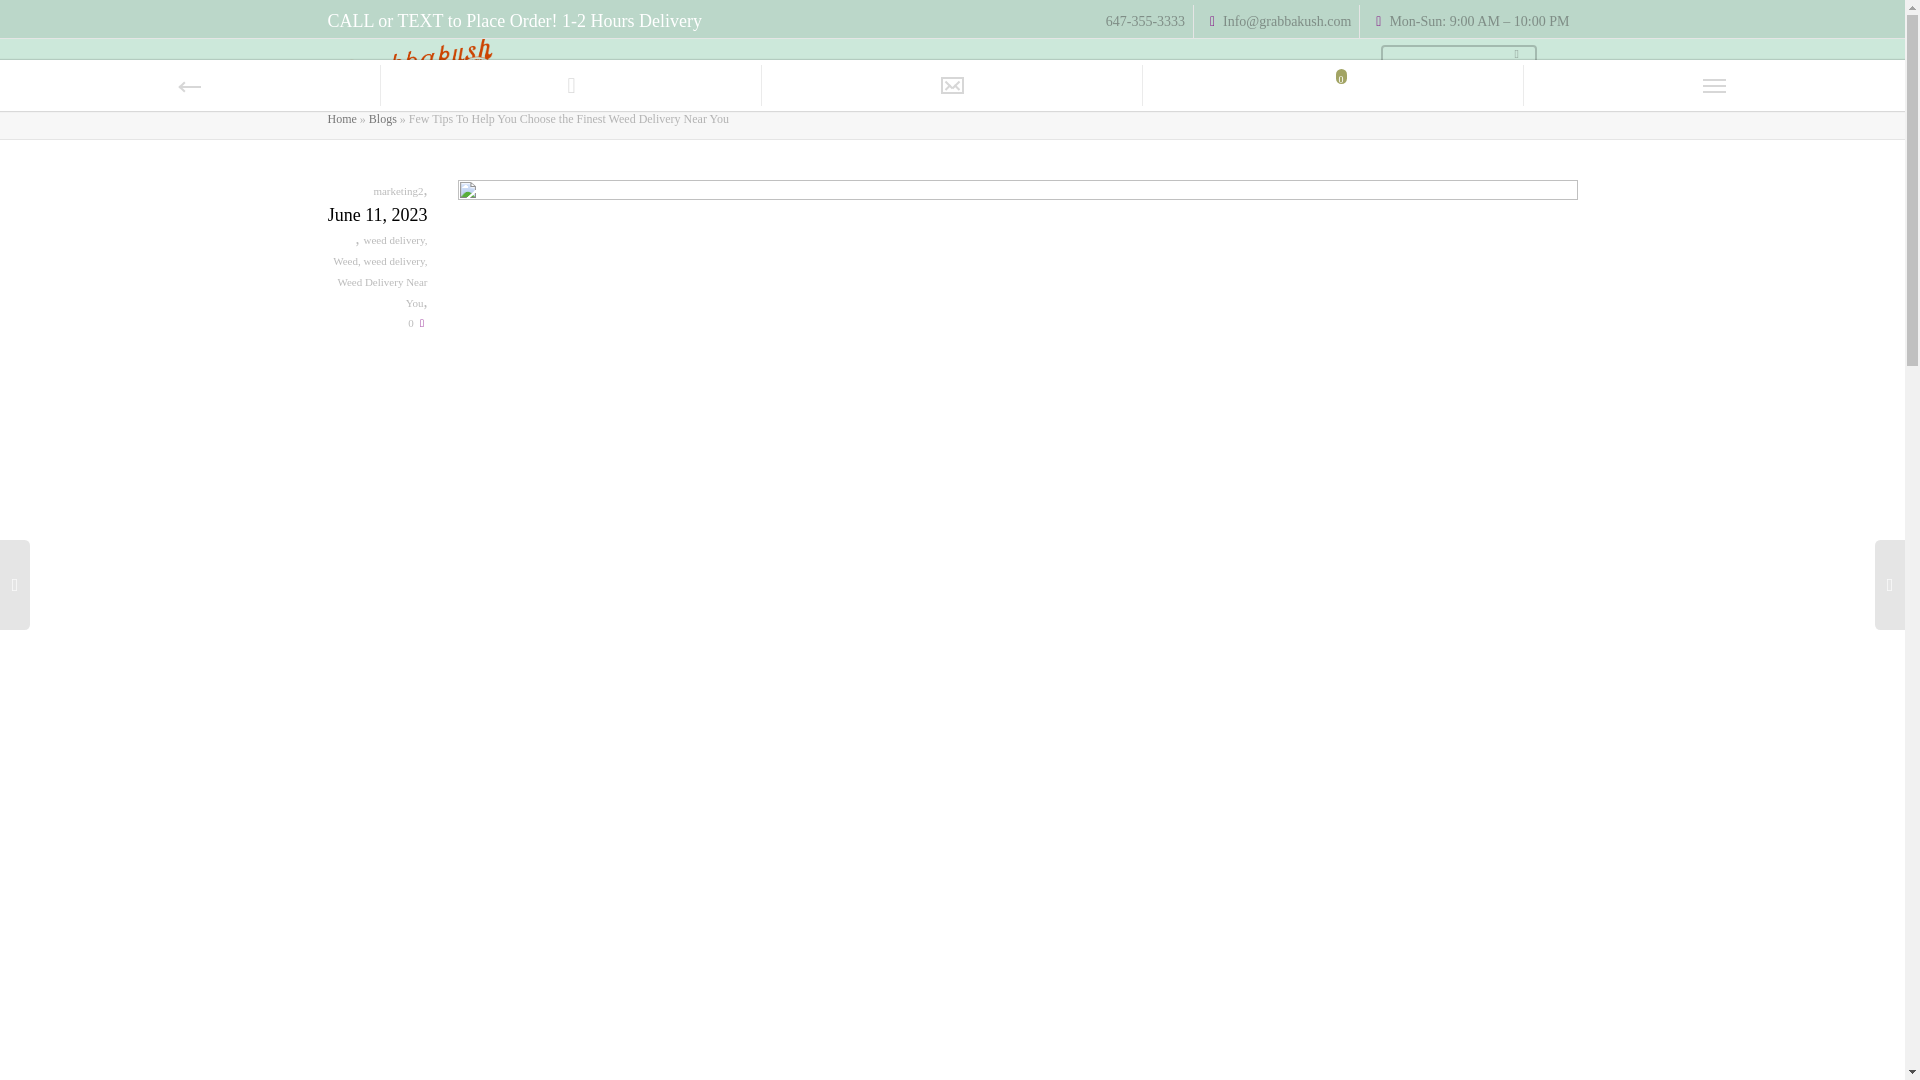  Describe the element at coordinates (397, 190) in the screenshot. I see `marketing2` at that location.